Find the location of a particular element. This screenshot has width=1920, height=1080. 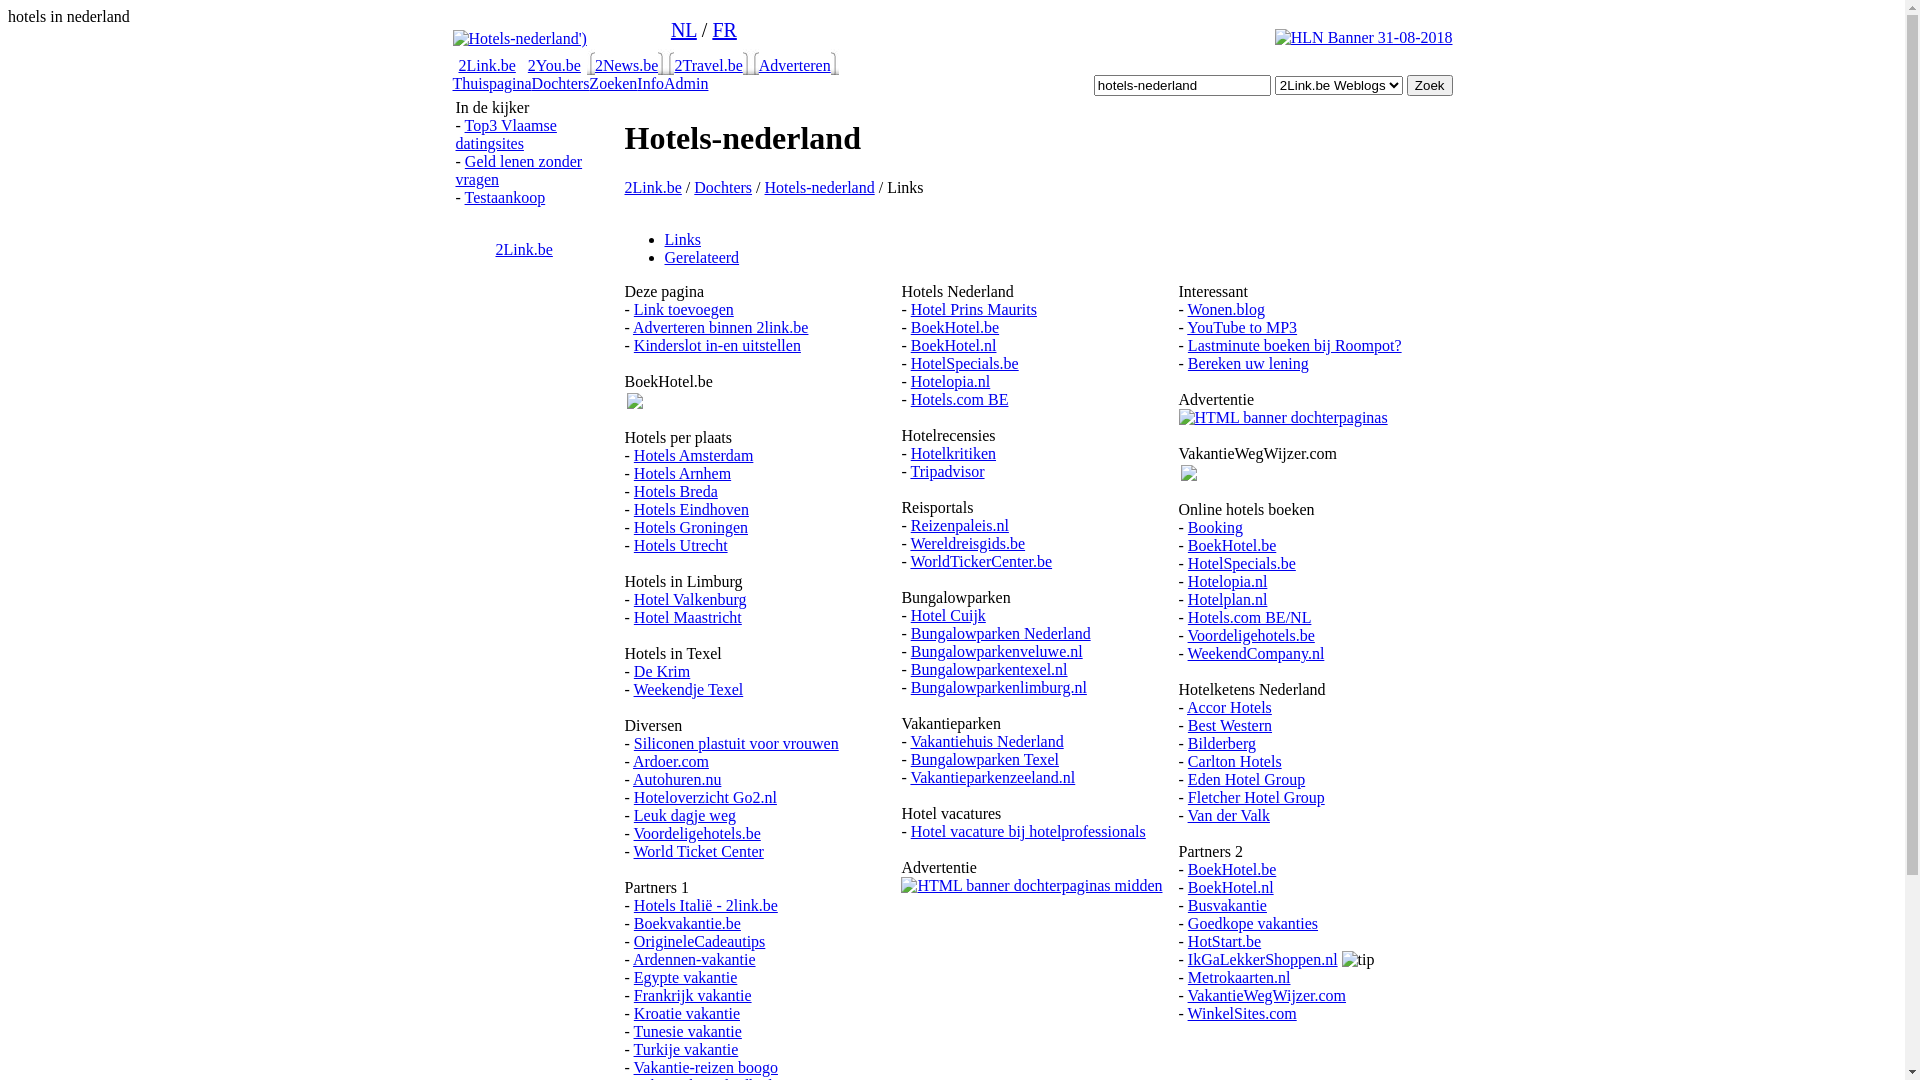

De Krim is located at coordinates (662, 672).